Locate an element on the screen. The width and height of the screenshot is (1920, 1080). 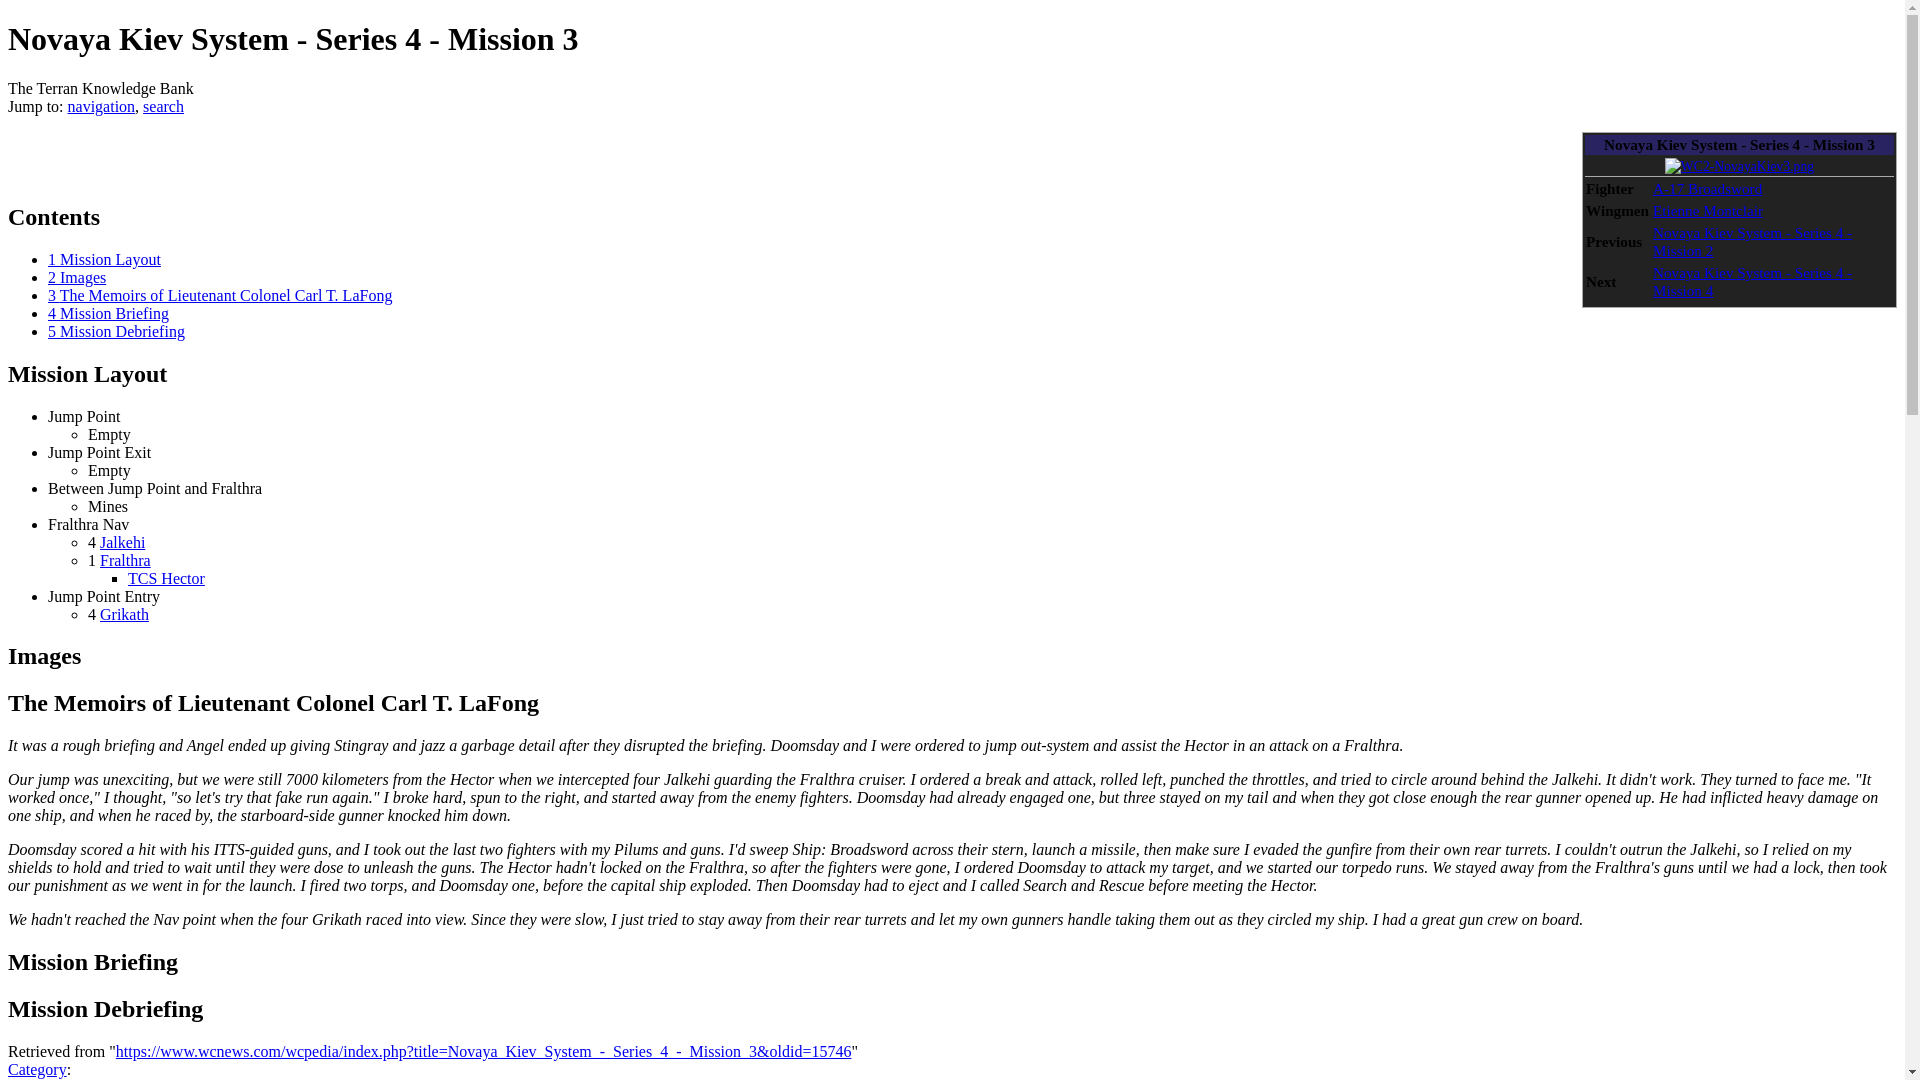
search is located at coordinates (163, 106).